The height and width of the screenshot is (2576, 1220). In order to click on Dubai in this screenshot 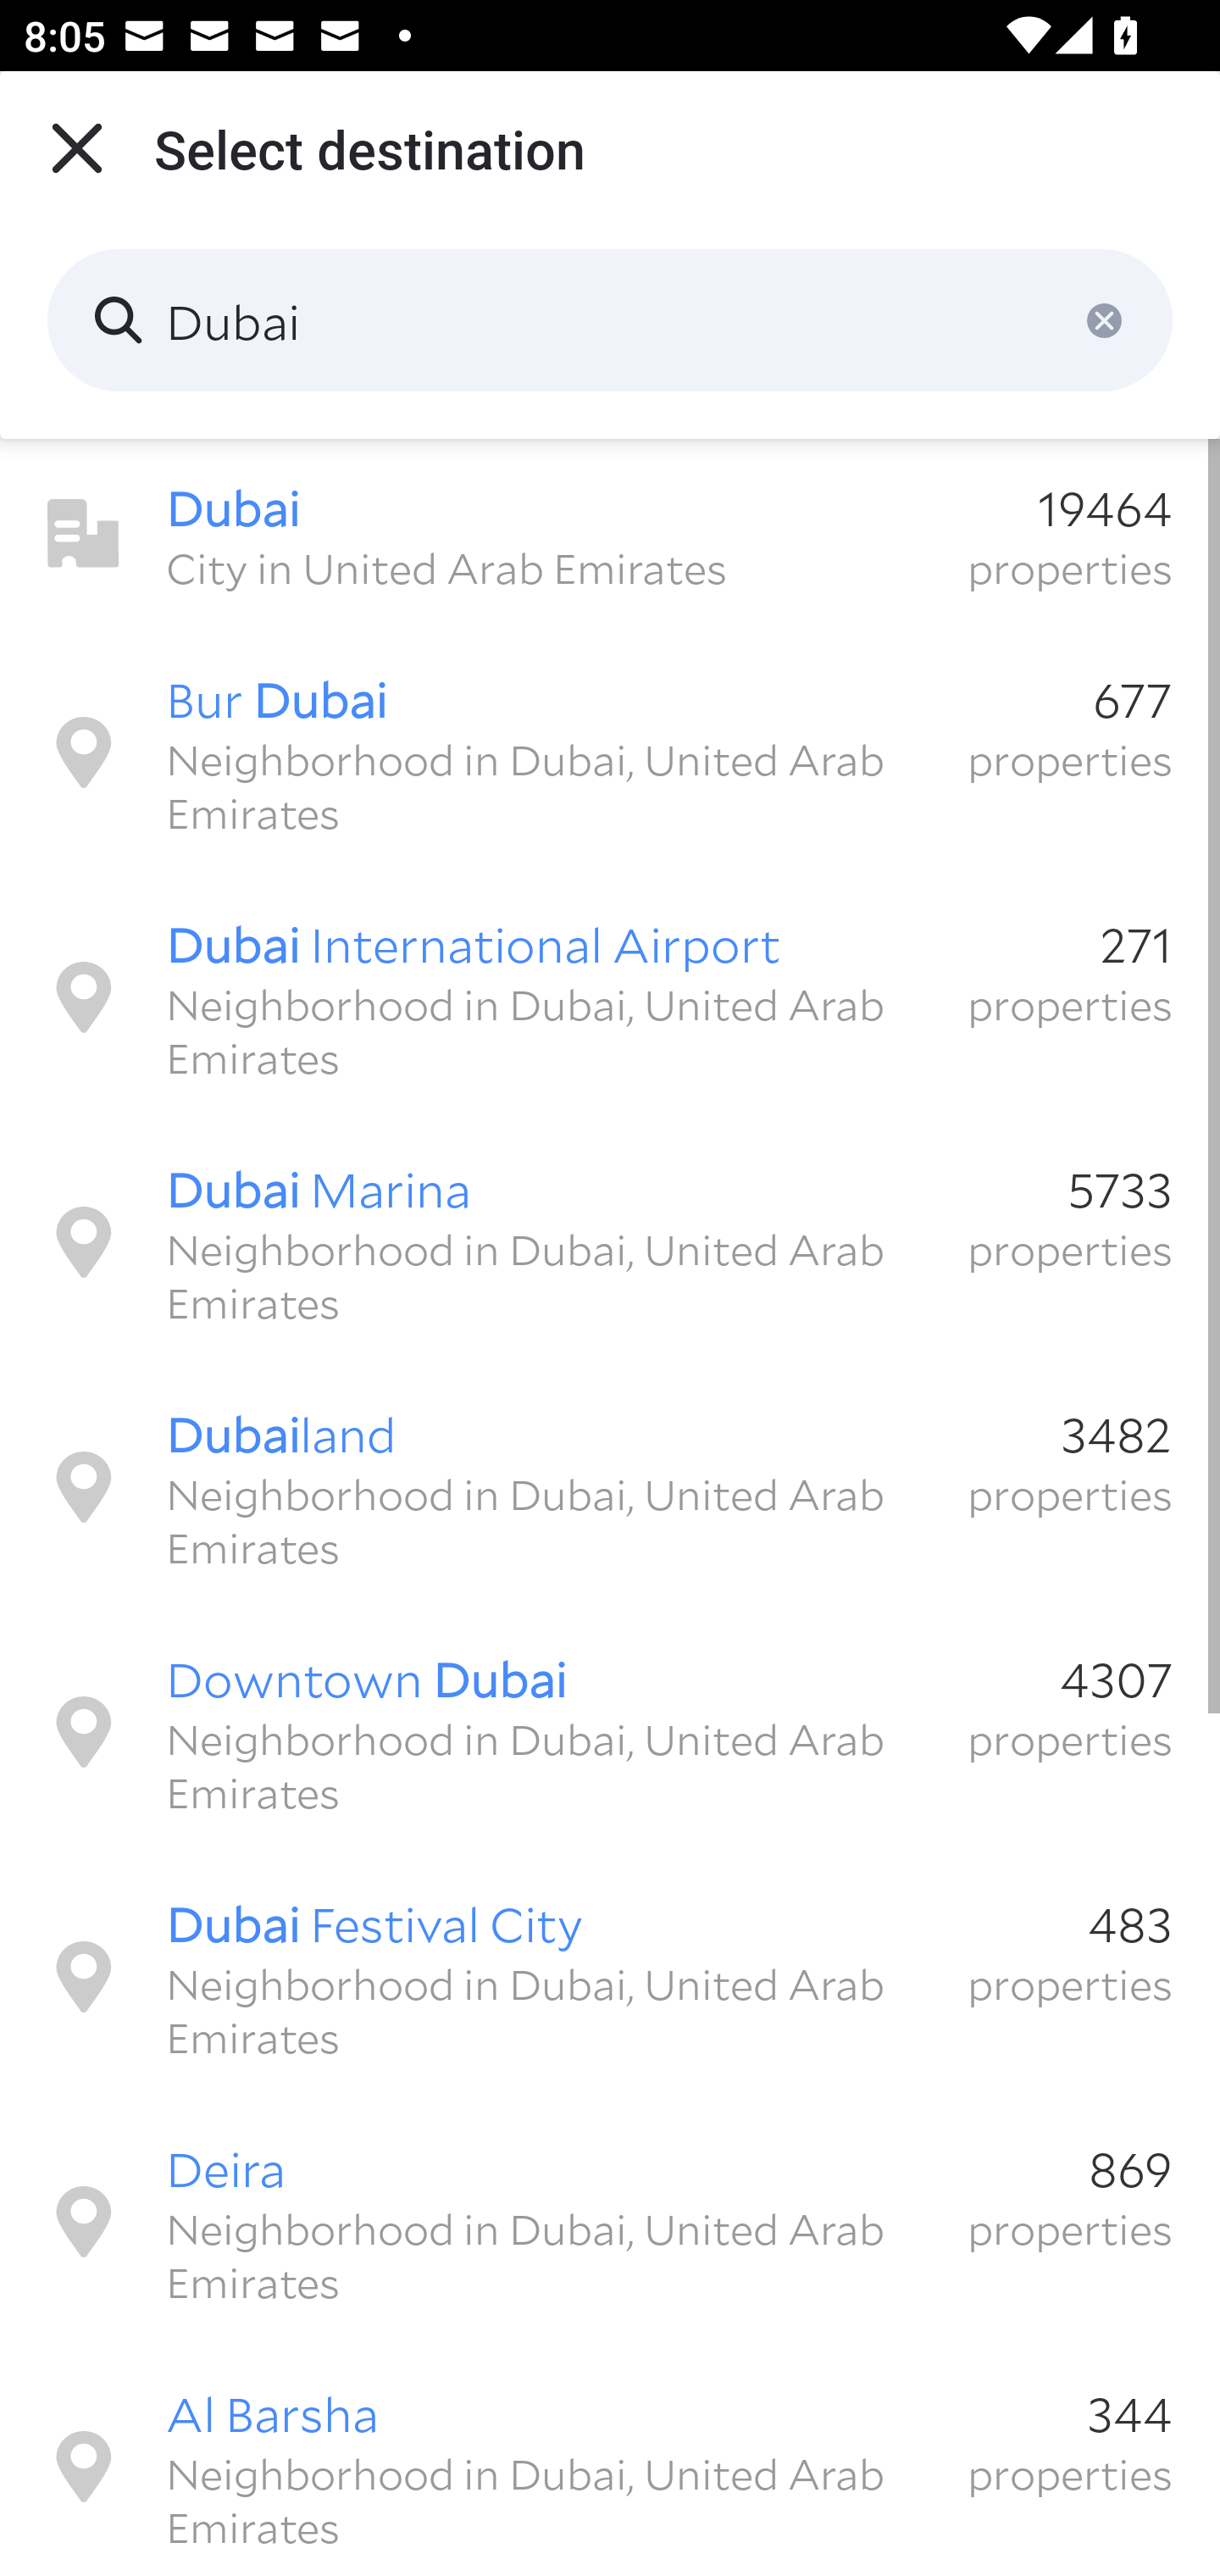, I will do `click(610, 320)`.